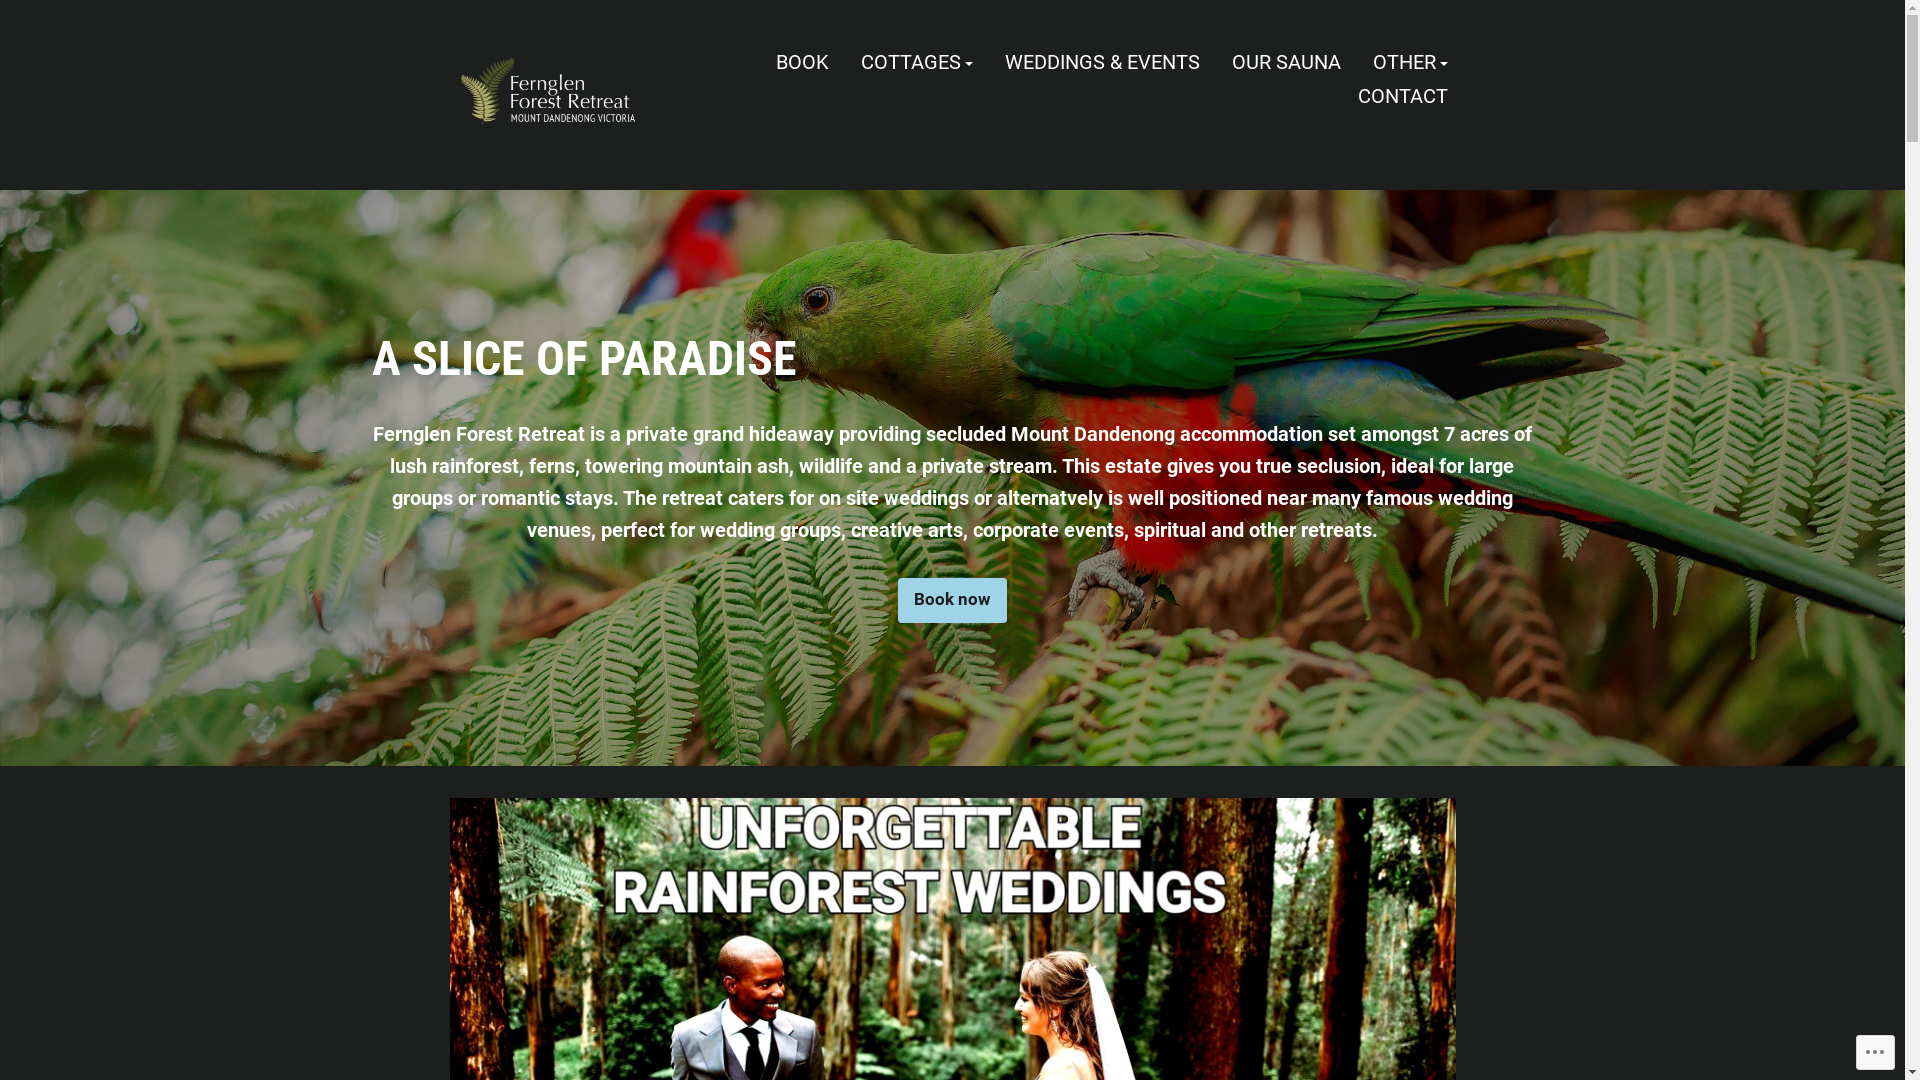  I want to click on OTHER, so click(1410, 64).